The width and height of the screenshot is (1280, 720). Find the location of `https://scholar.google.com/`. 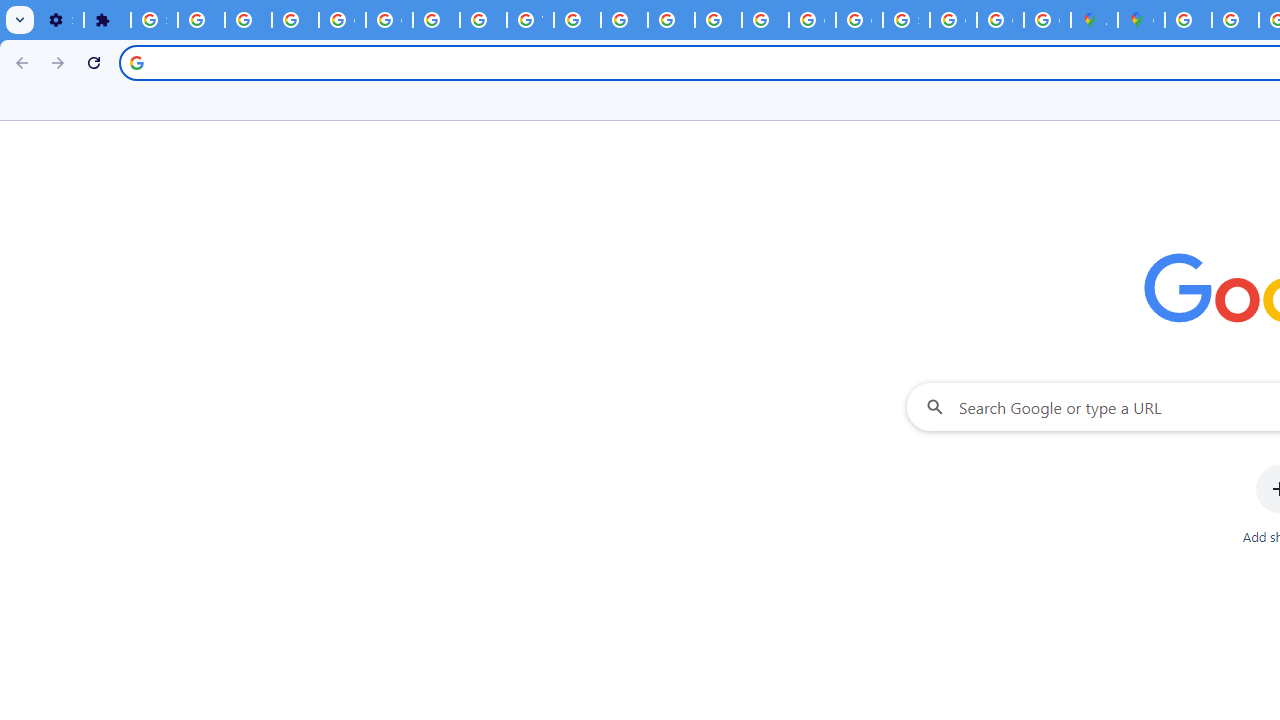

https://scholar.google.com/ is located at coordinates (578, 20).